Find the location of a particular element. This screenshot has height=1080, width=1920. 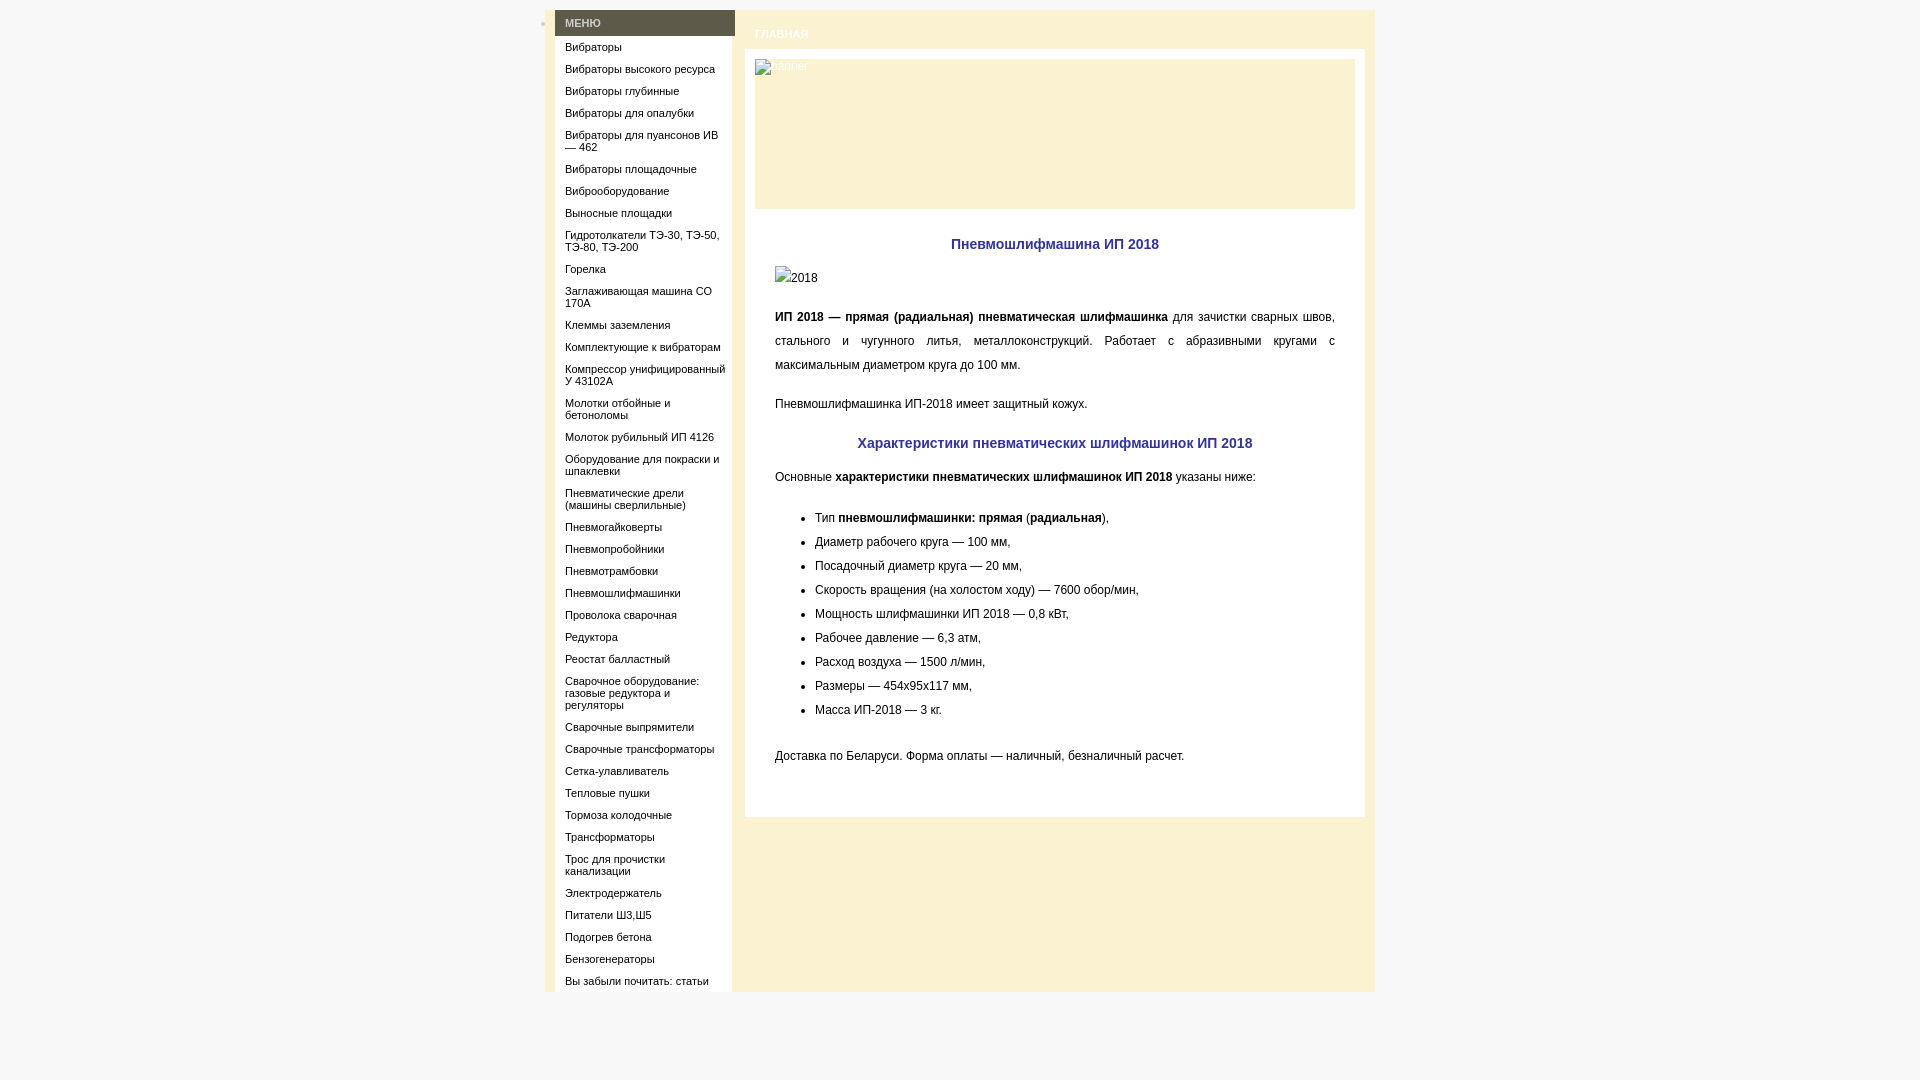

2018 is located at coordinates (796, 278).